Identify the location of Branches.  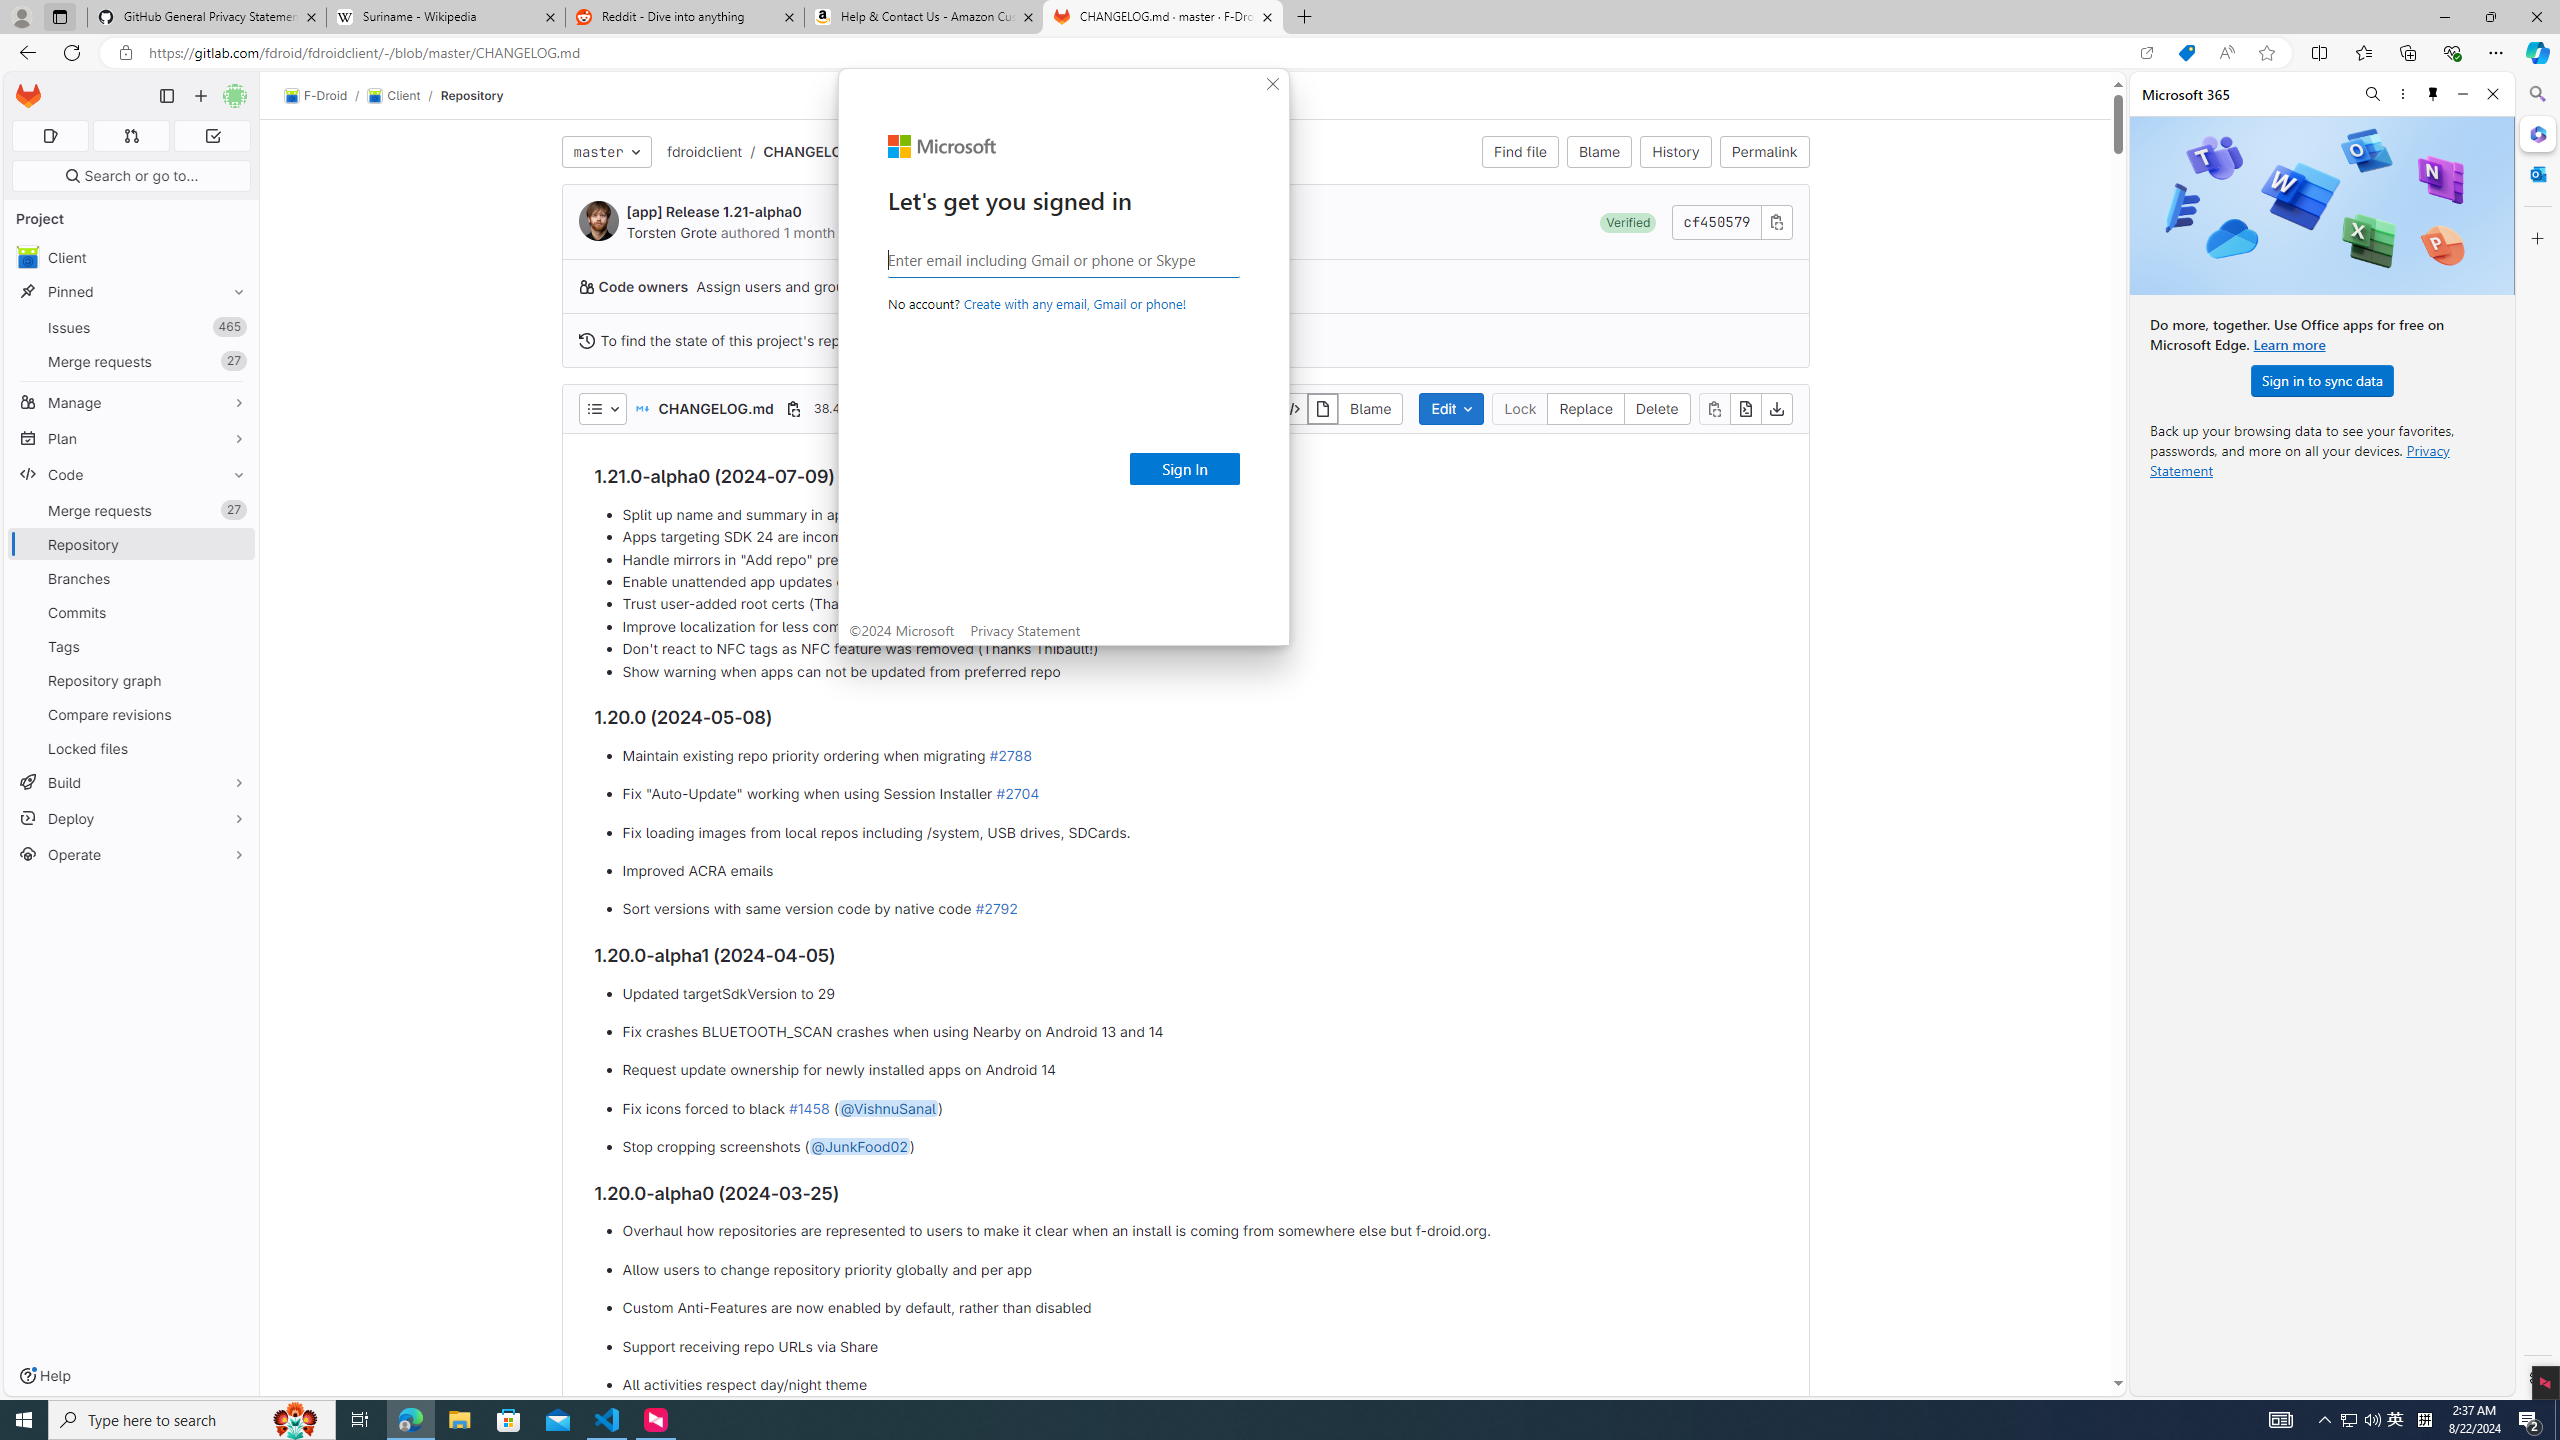
(132, 578).